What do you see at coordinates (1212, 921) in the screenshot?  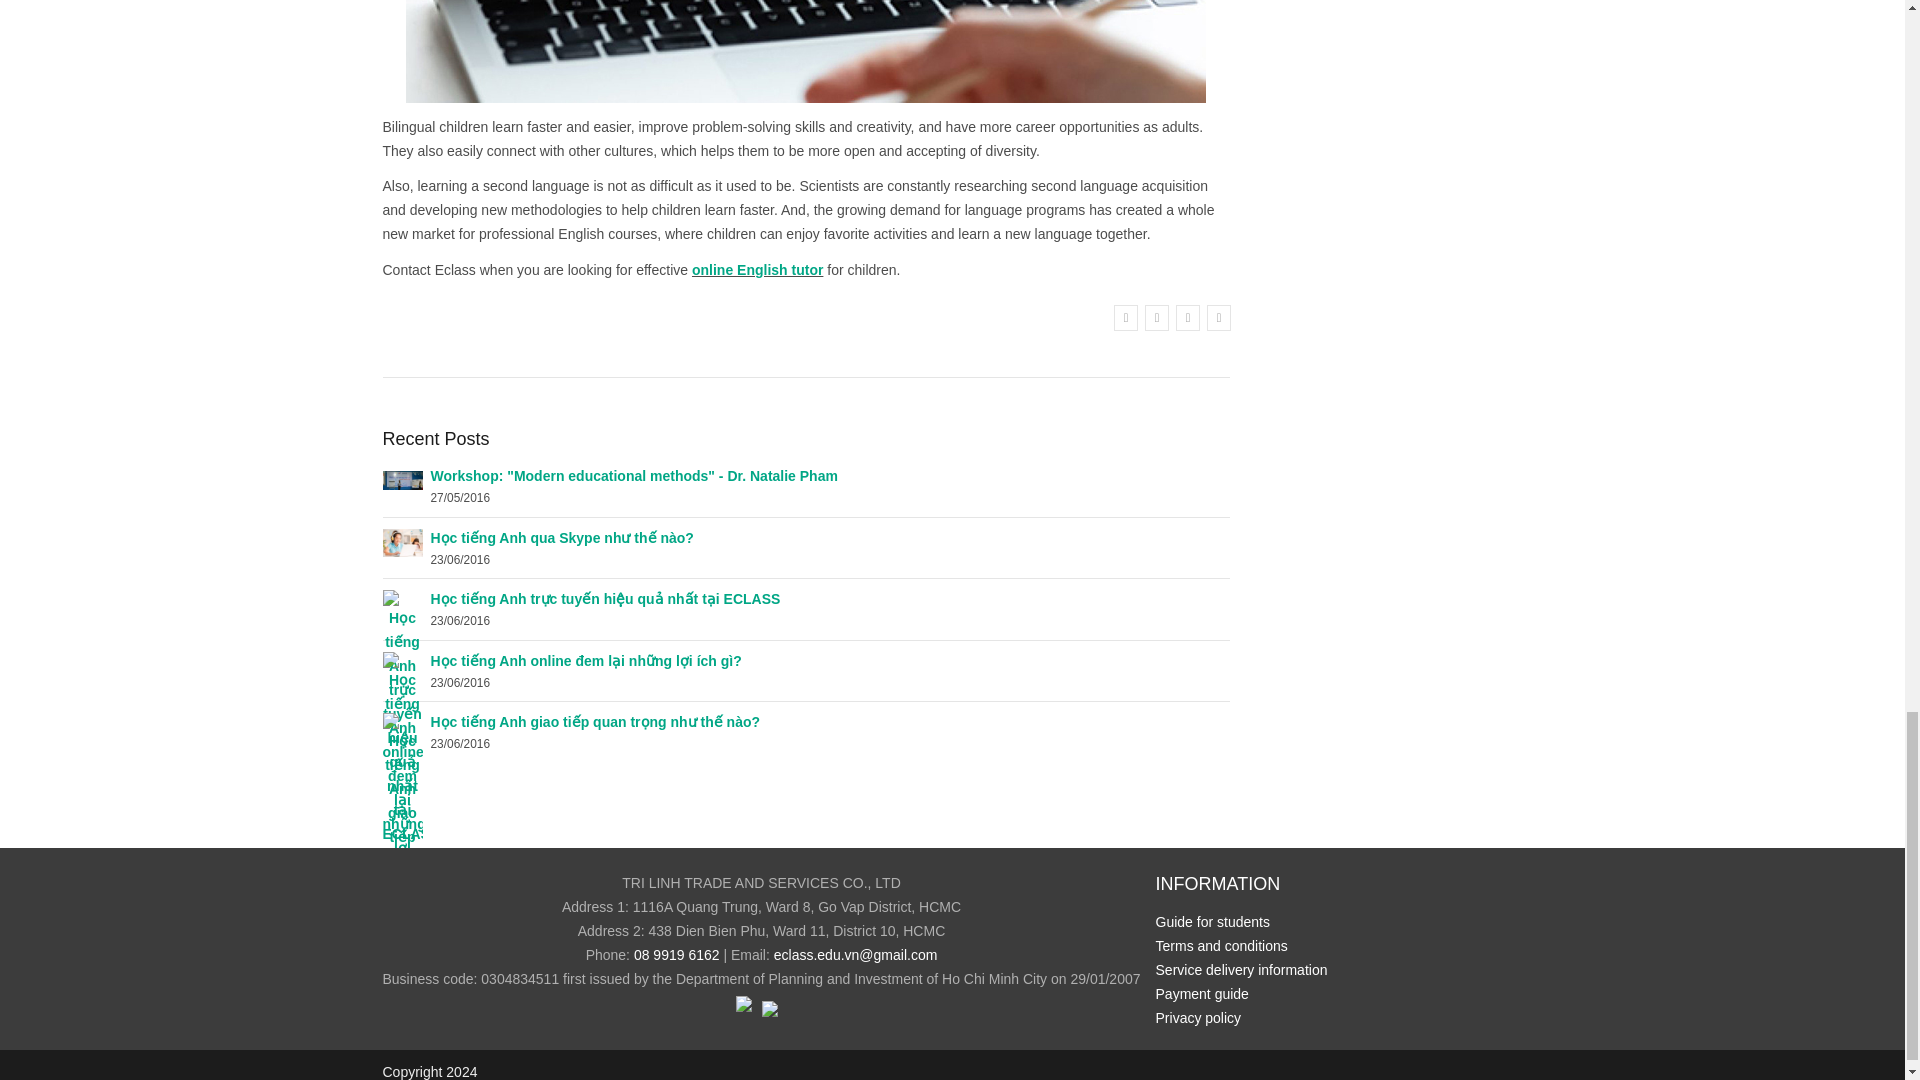 I see `Guide for students` at bounding box center [1212, 921].